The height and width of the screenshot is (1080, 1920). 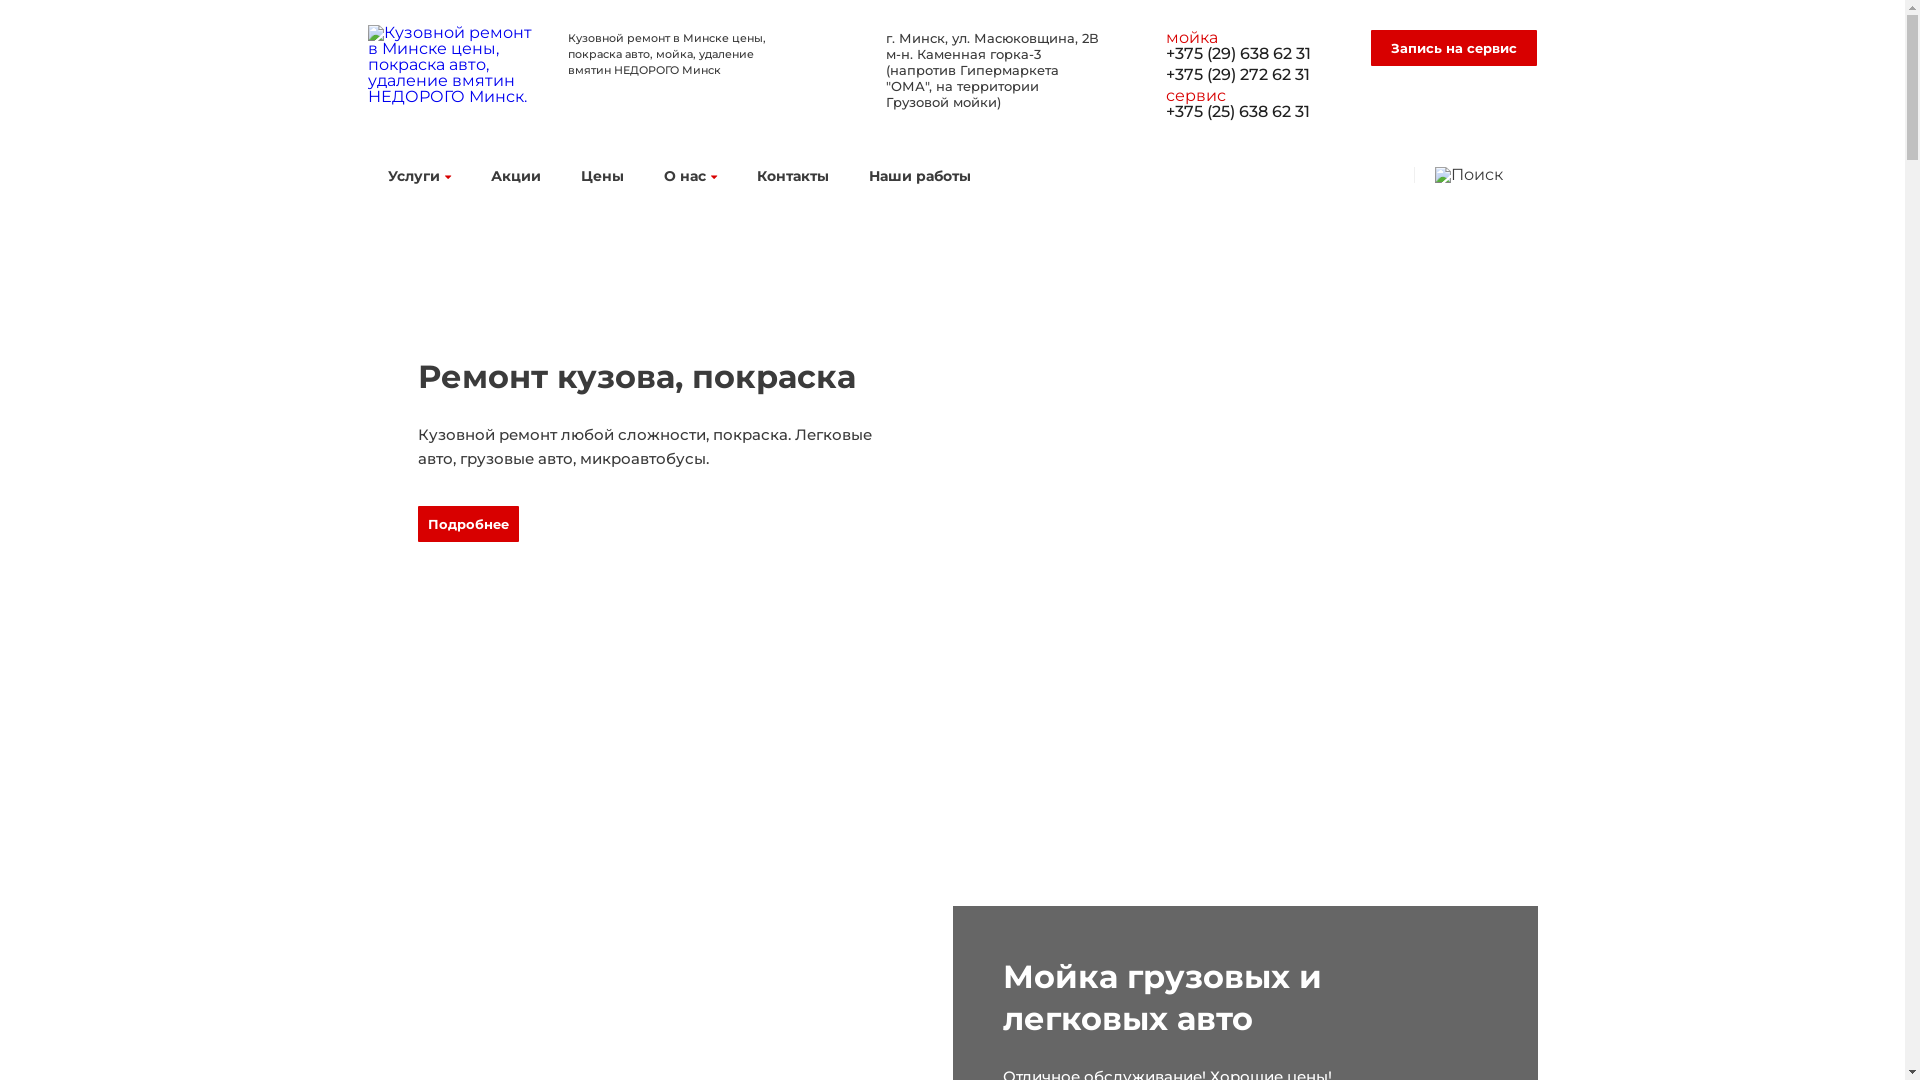 What do you see at coordinates (1252, 63) in the screenshot?
I see `+375 (29) 638 62 31` at bounding box center [1252, 63].